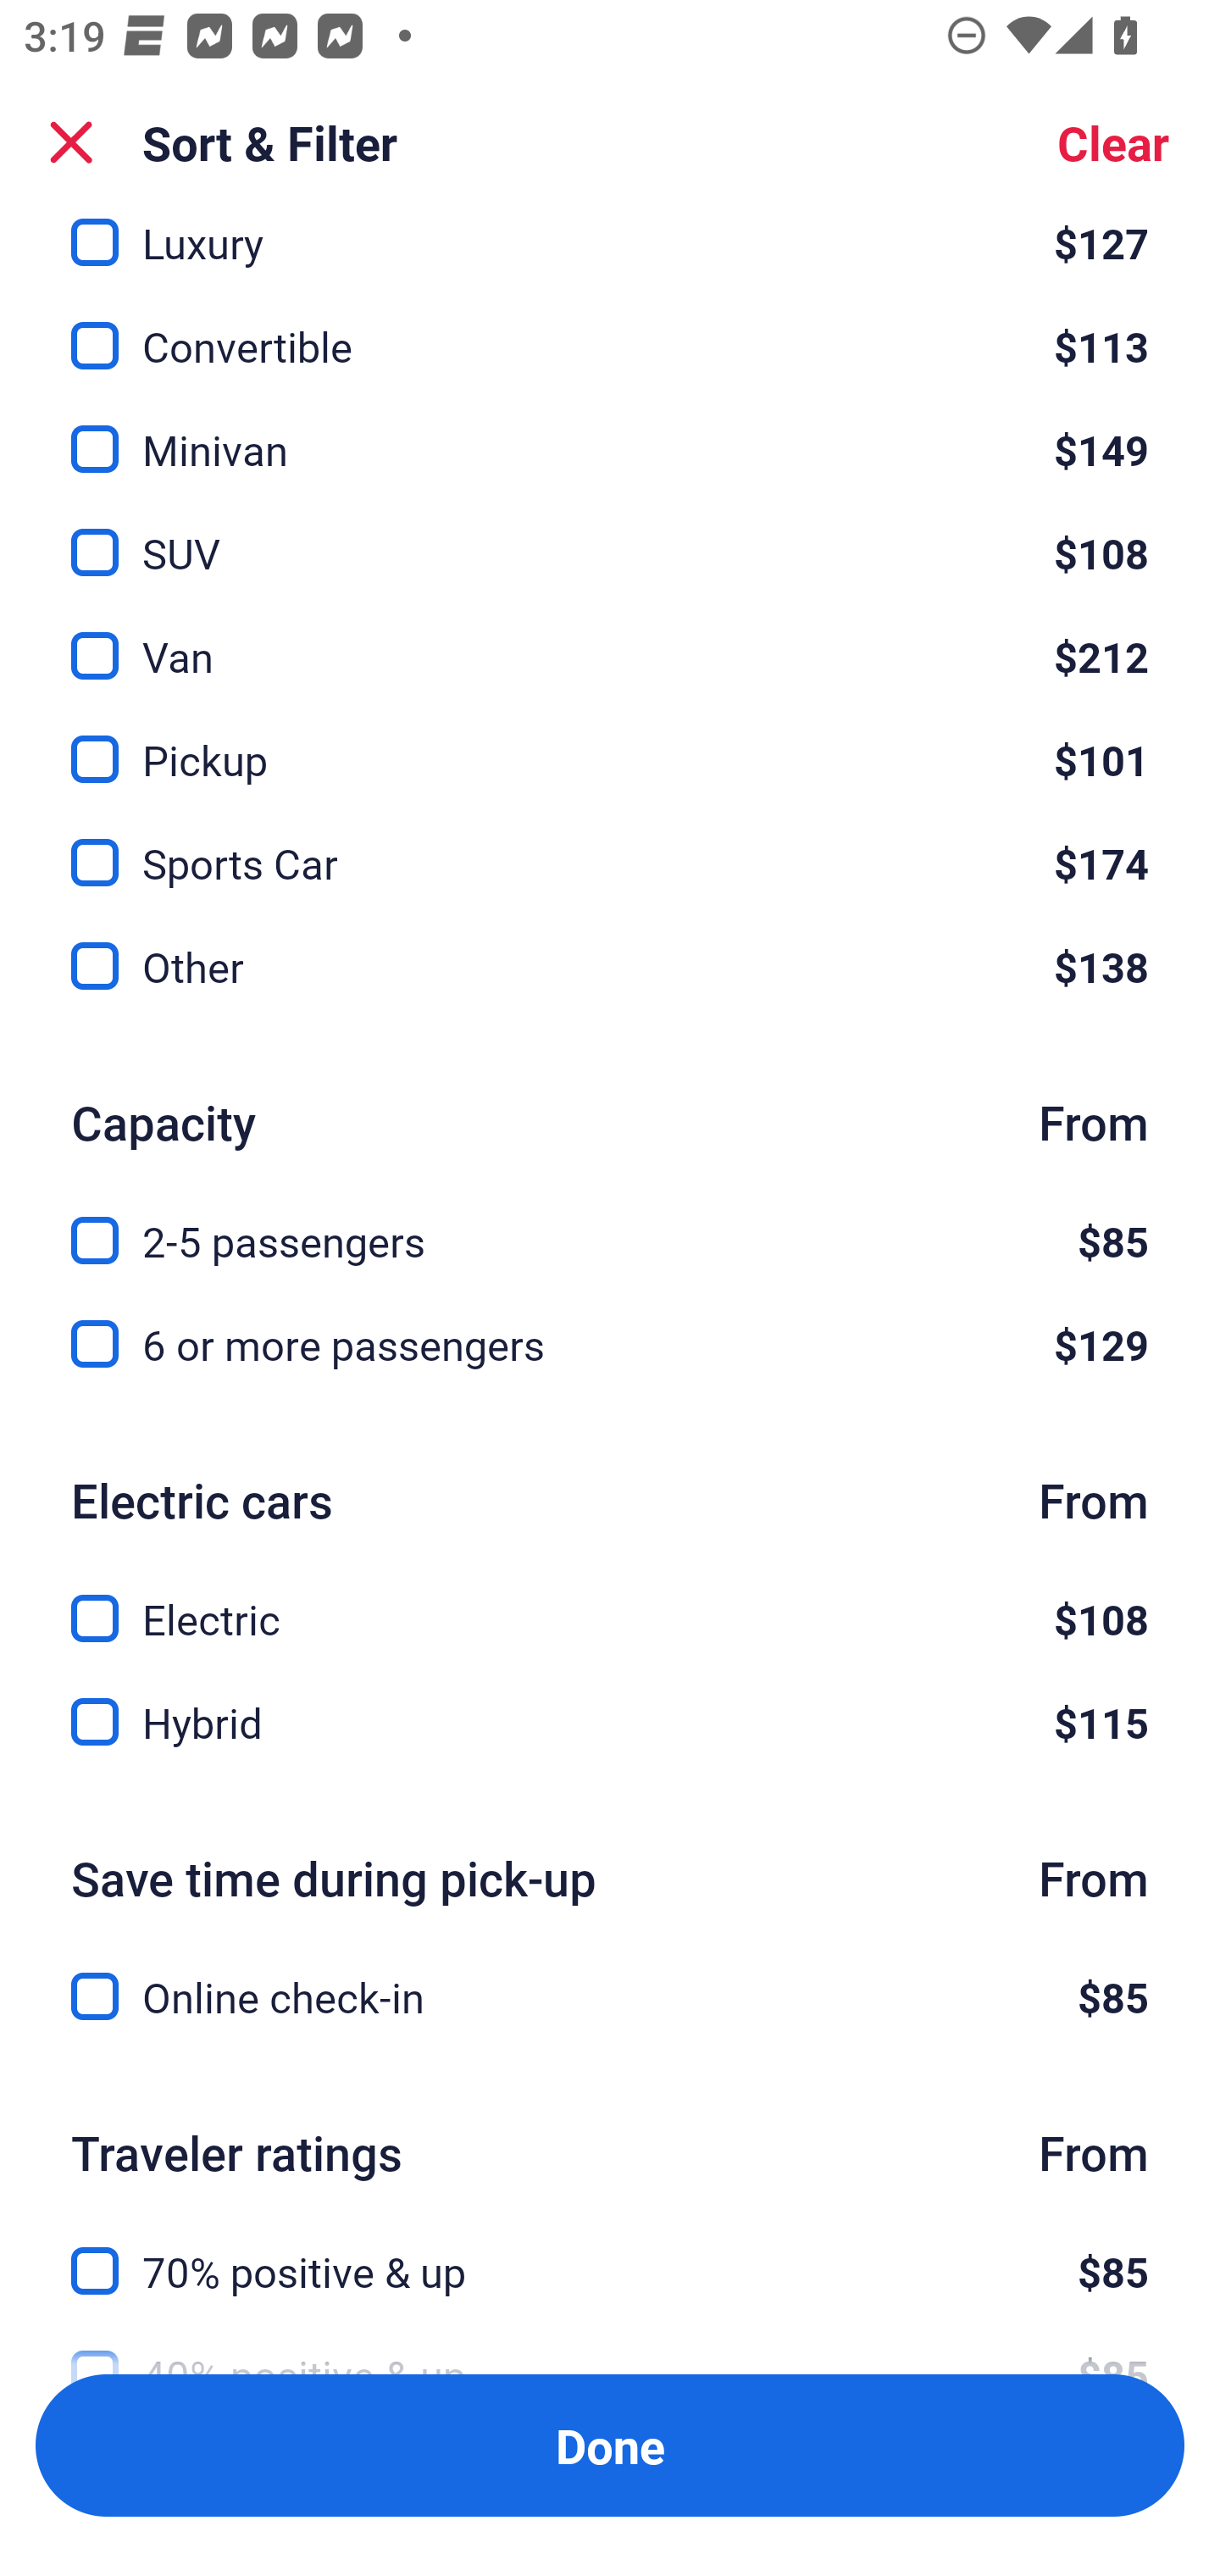 The height and width of the screenshot is (2576, 1220). Describe the element at coordinates (610, 967) in the screenshot. I see `Other, $138 Other $138` at that location.